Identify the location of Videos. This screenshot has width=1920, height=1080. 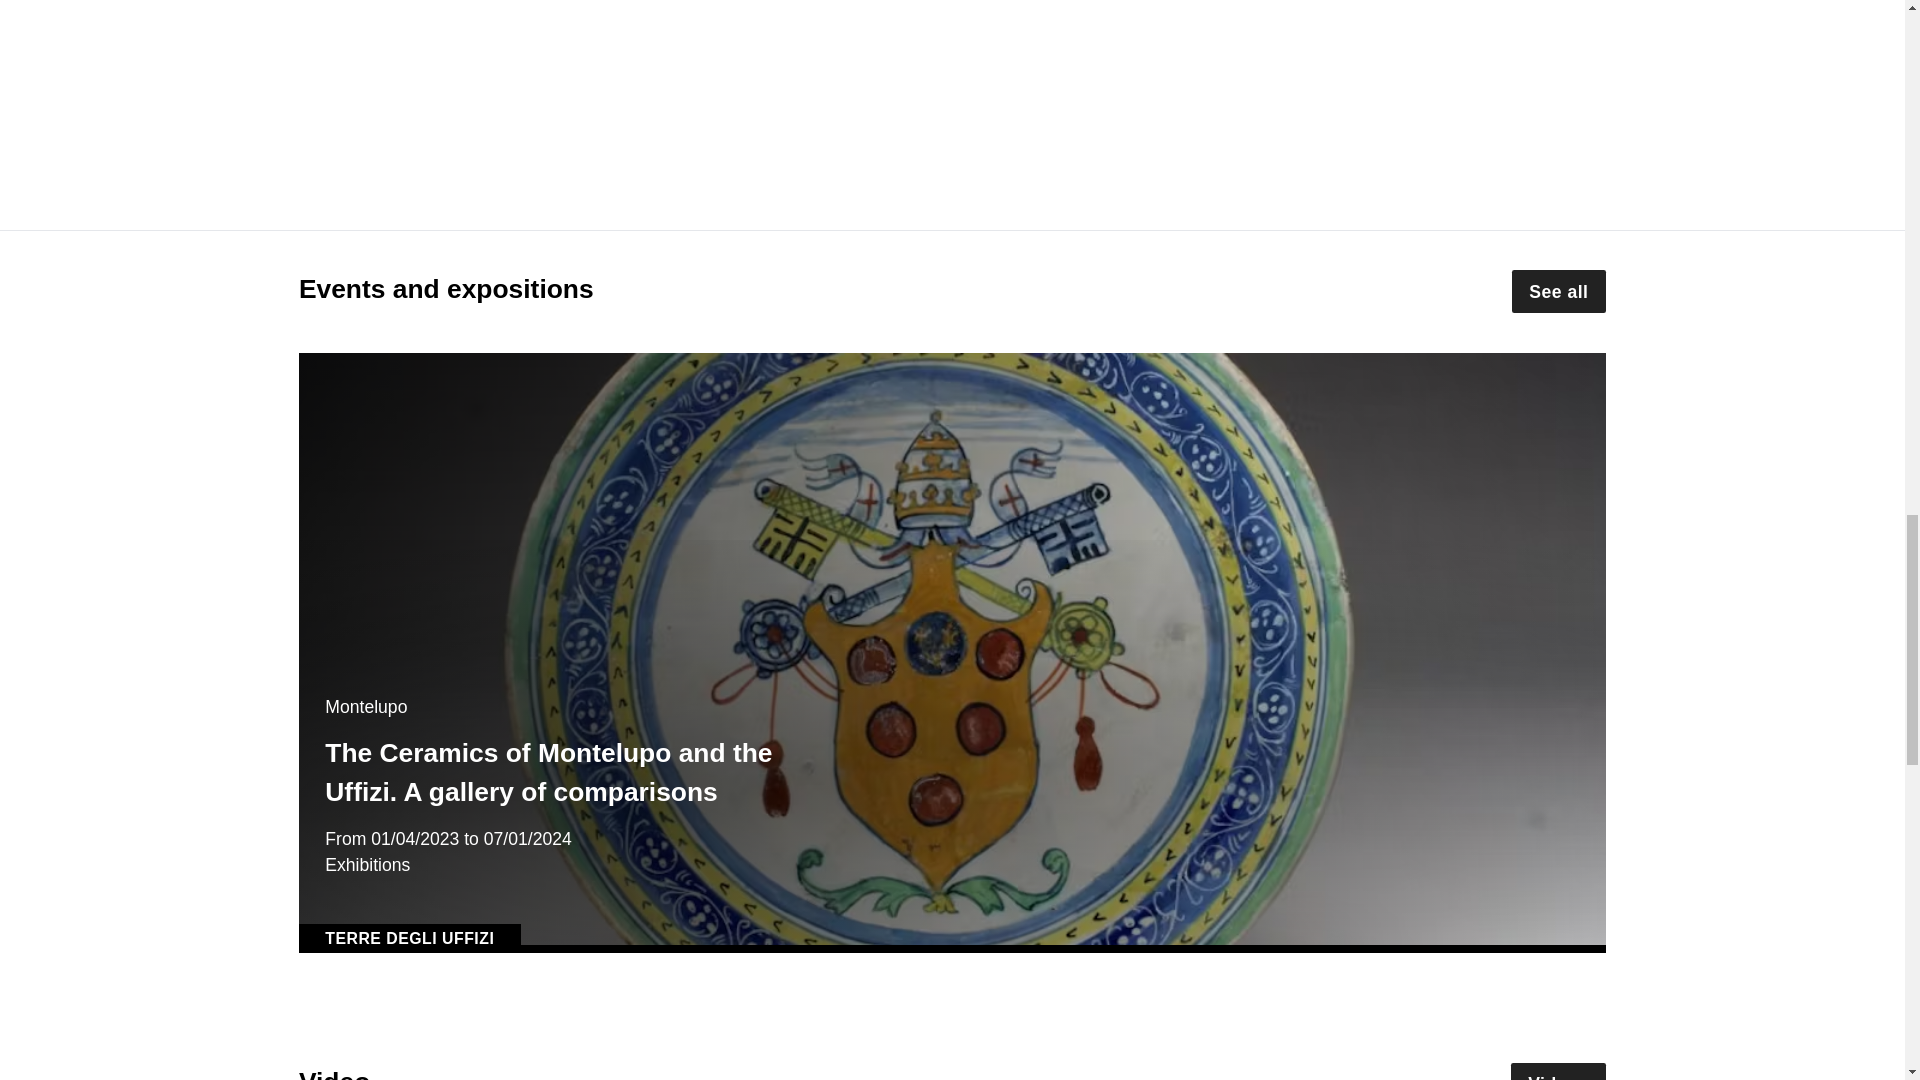
(1559, 1071).